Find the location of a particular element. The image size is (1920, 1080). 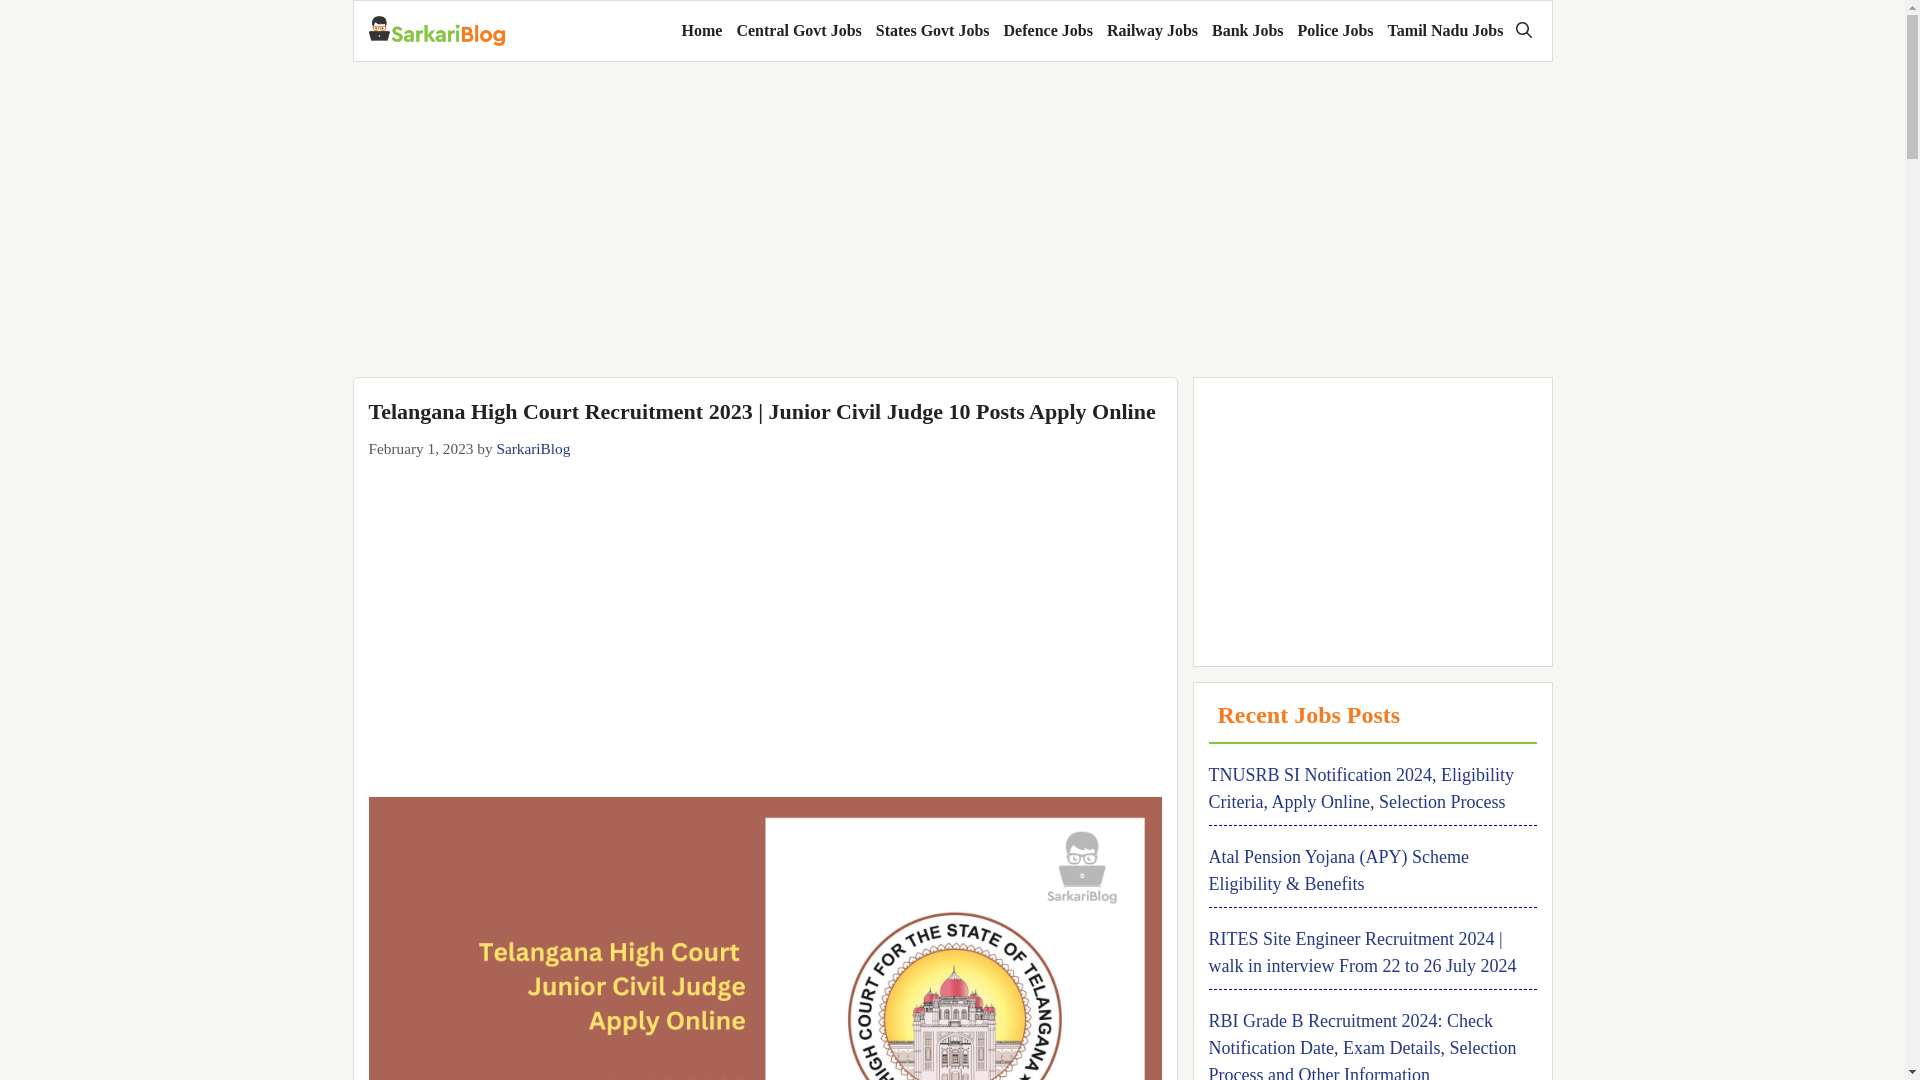

Home is located at coordinates (702, 30).